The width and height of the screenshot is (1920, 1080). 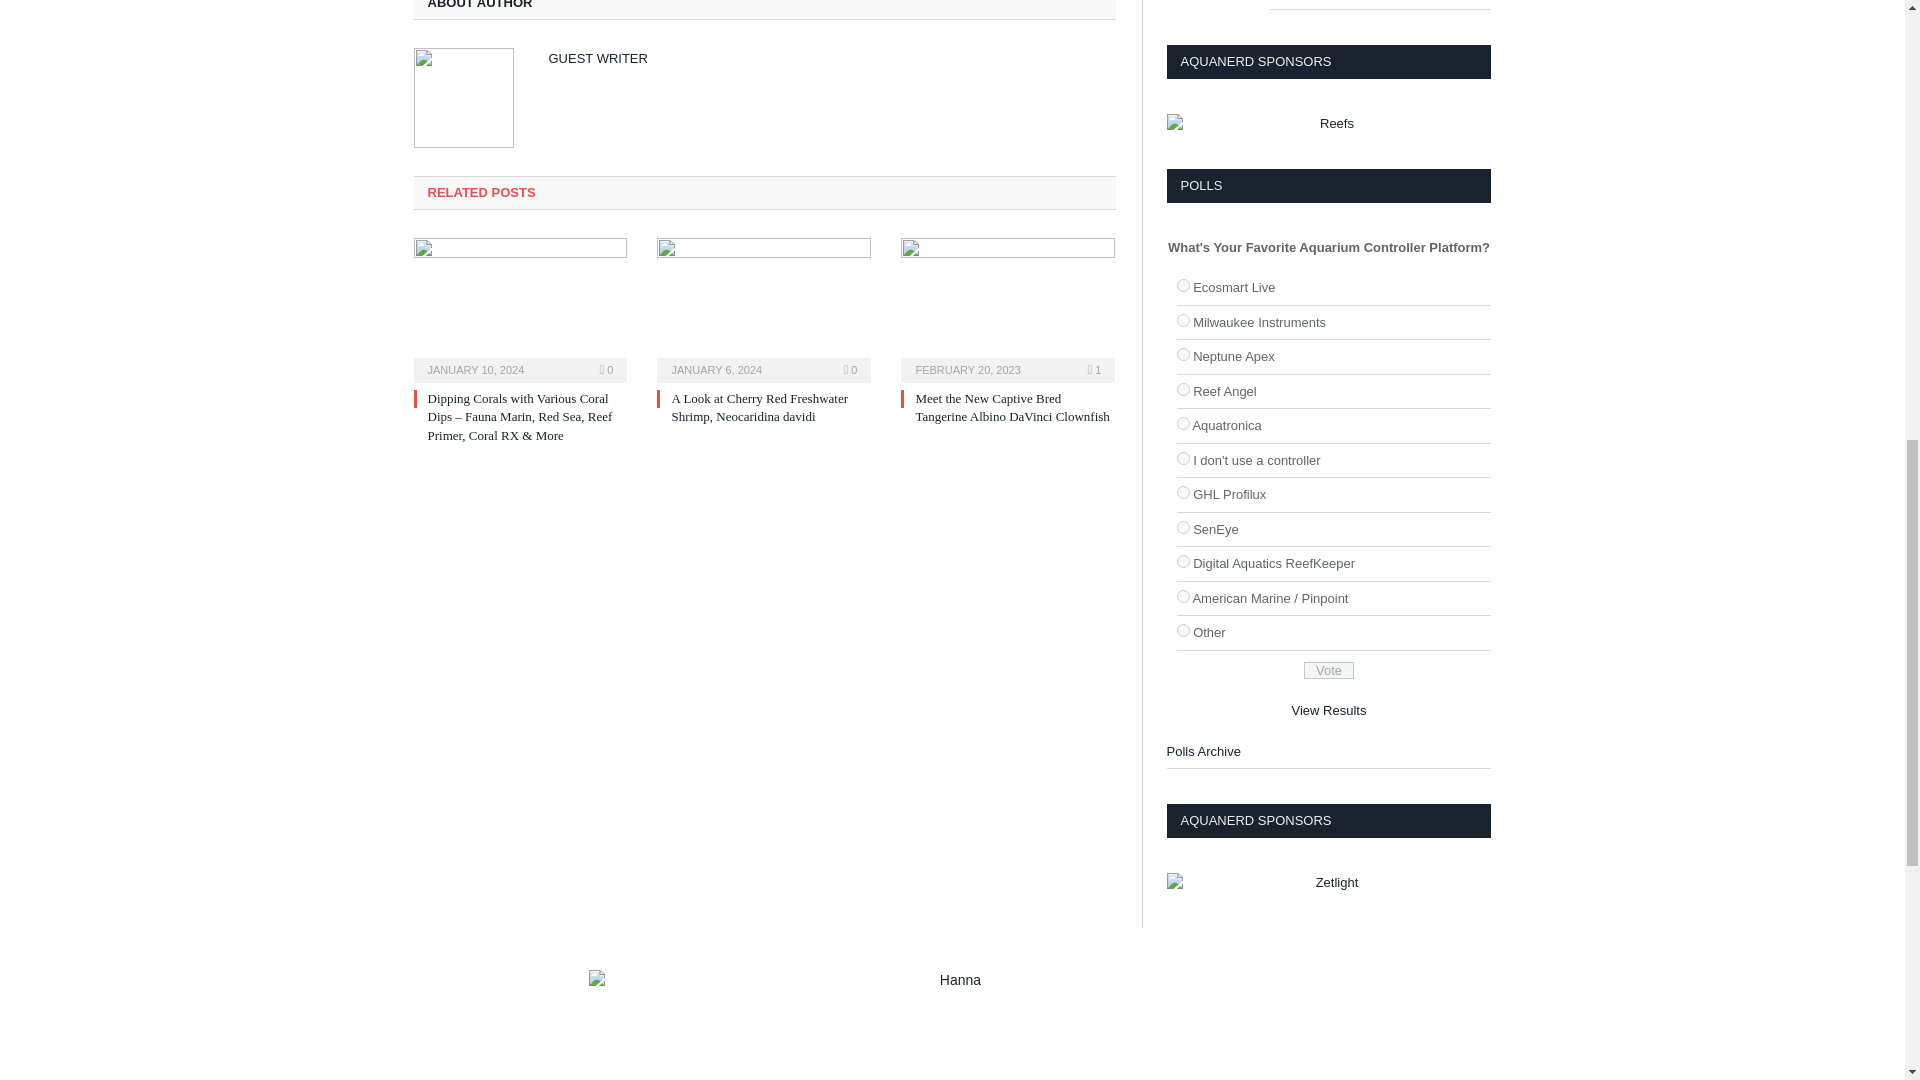 I want to click on 72, so click(x=1182, y=492).